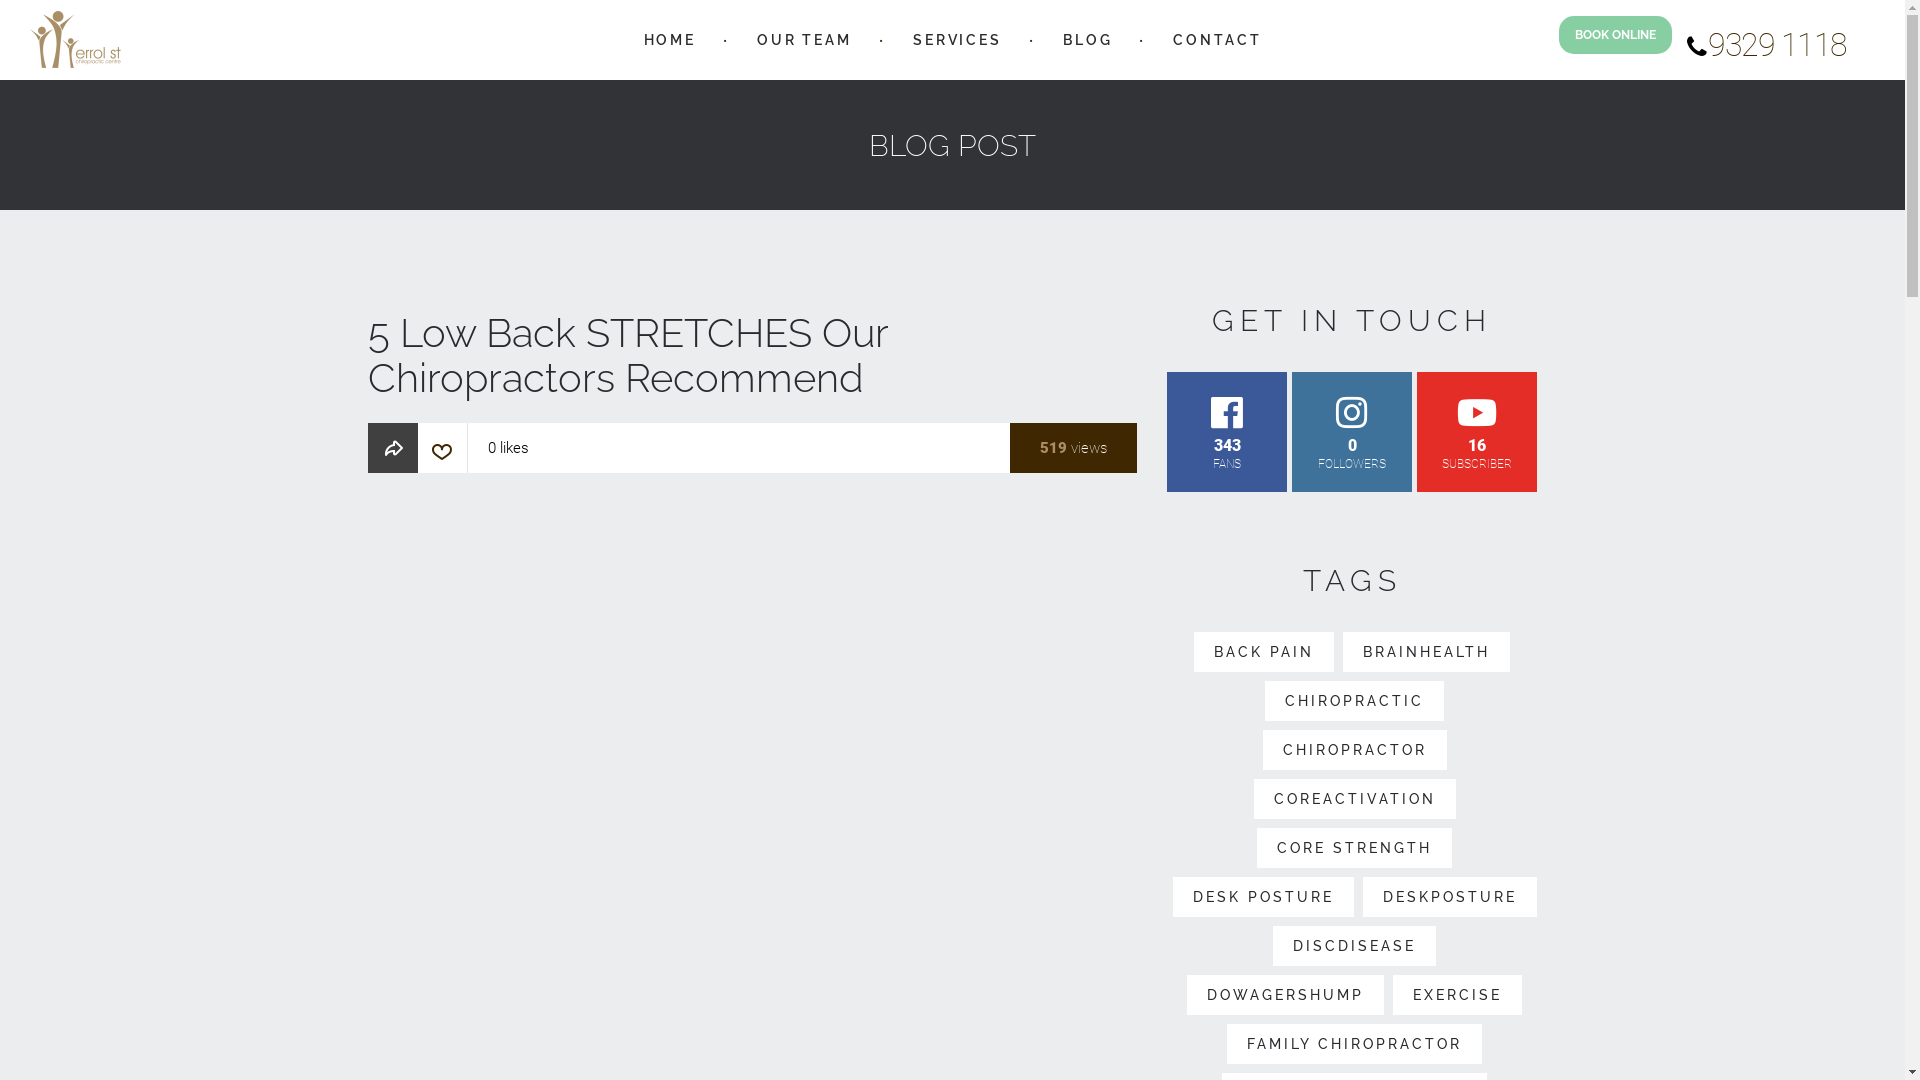  What do you see at coordinates (1355, 750) in the screenshot?
I see `CHIROPRACTOR` at bounding box center [1355, 750].